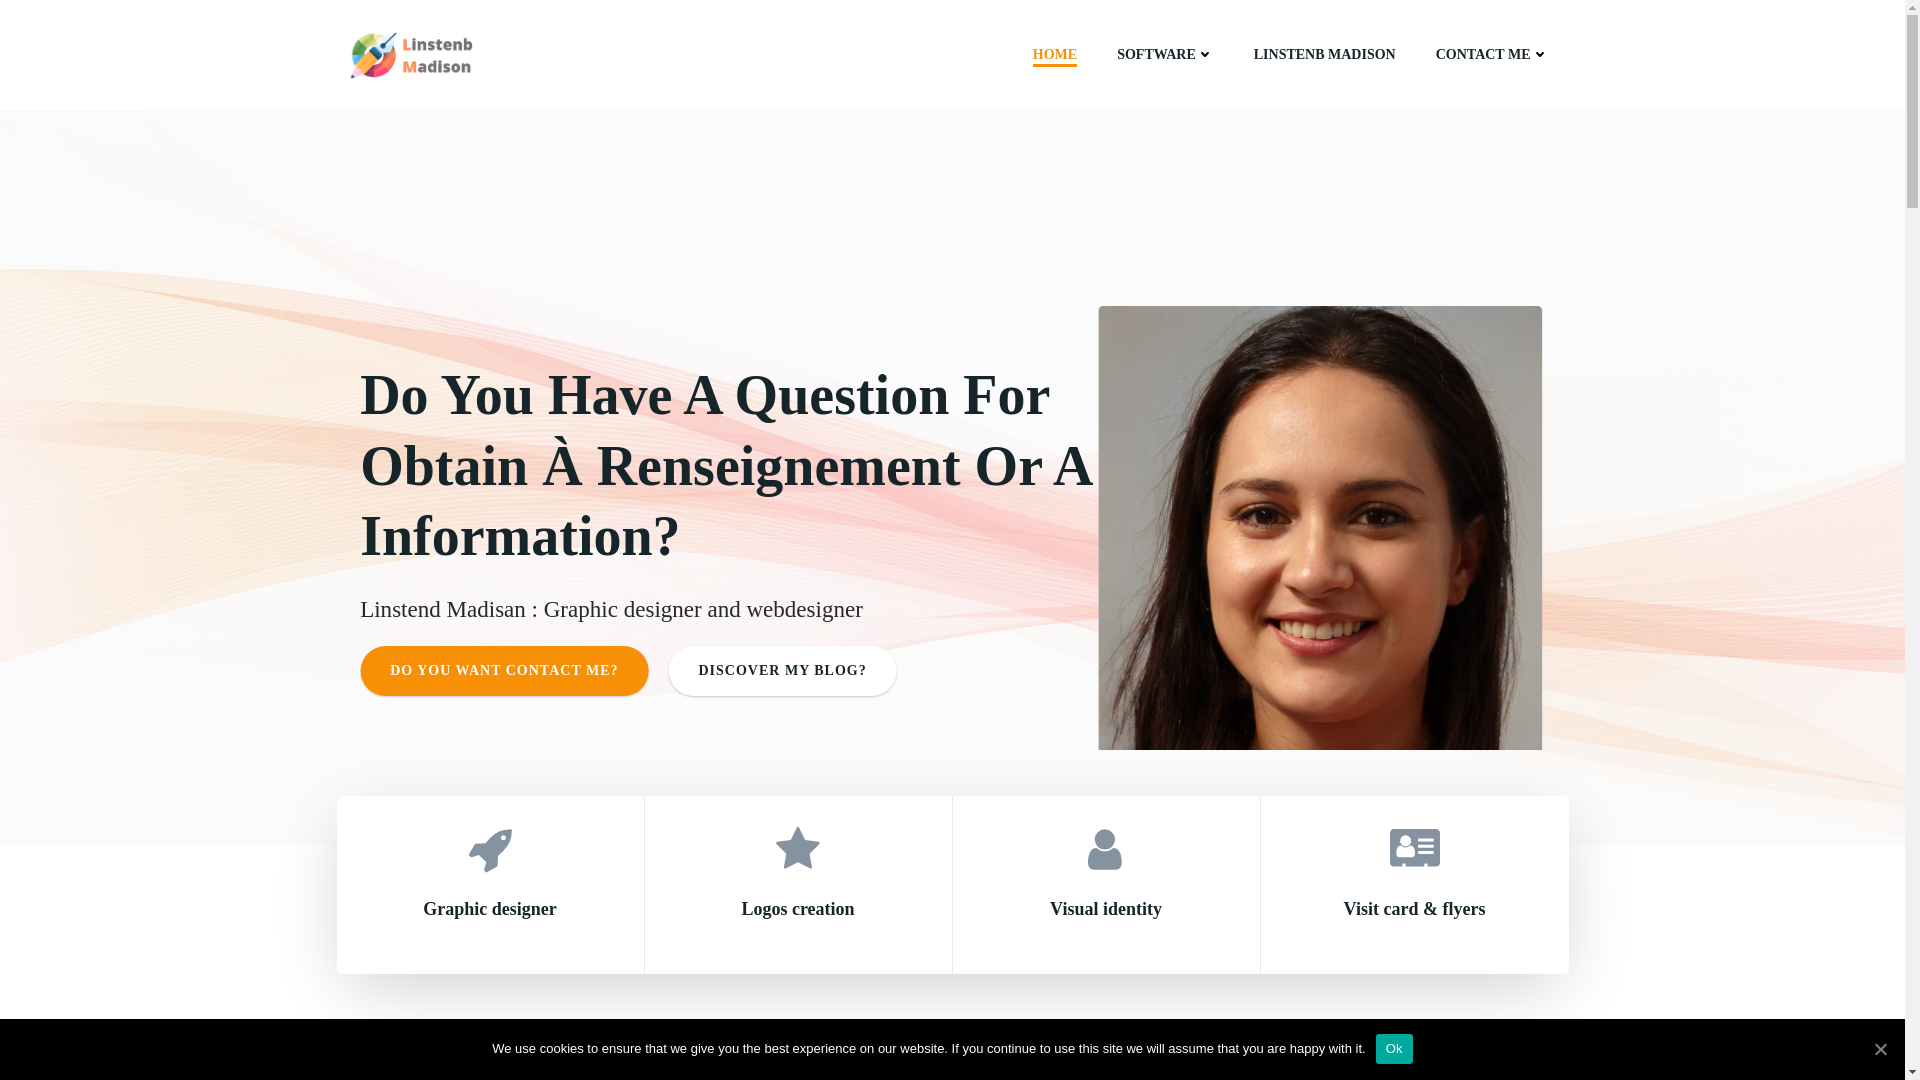 The width and height of the screenshot is (1920, 1080). What do you see at coordinates (1165, 54) in the screenshot?
I see `SOFTWARE` at bounding box center [1165, 54].